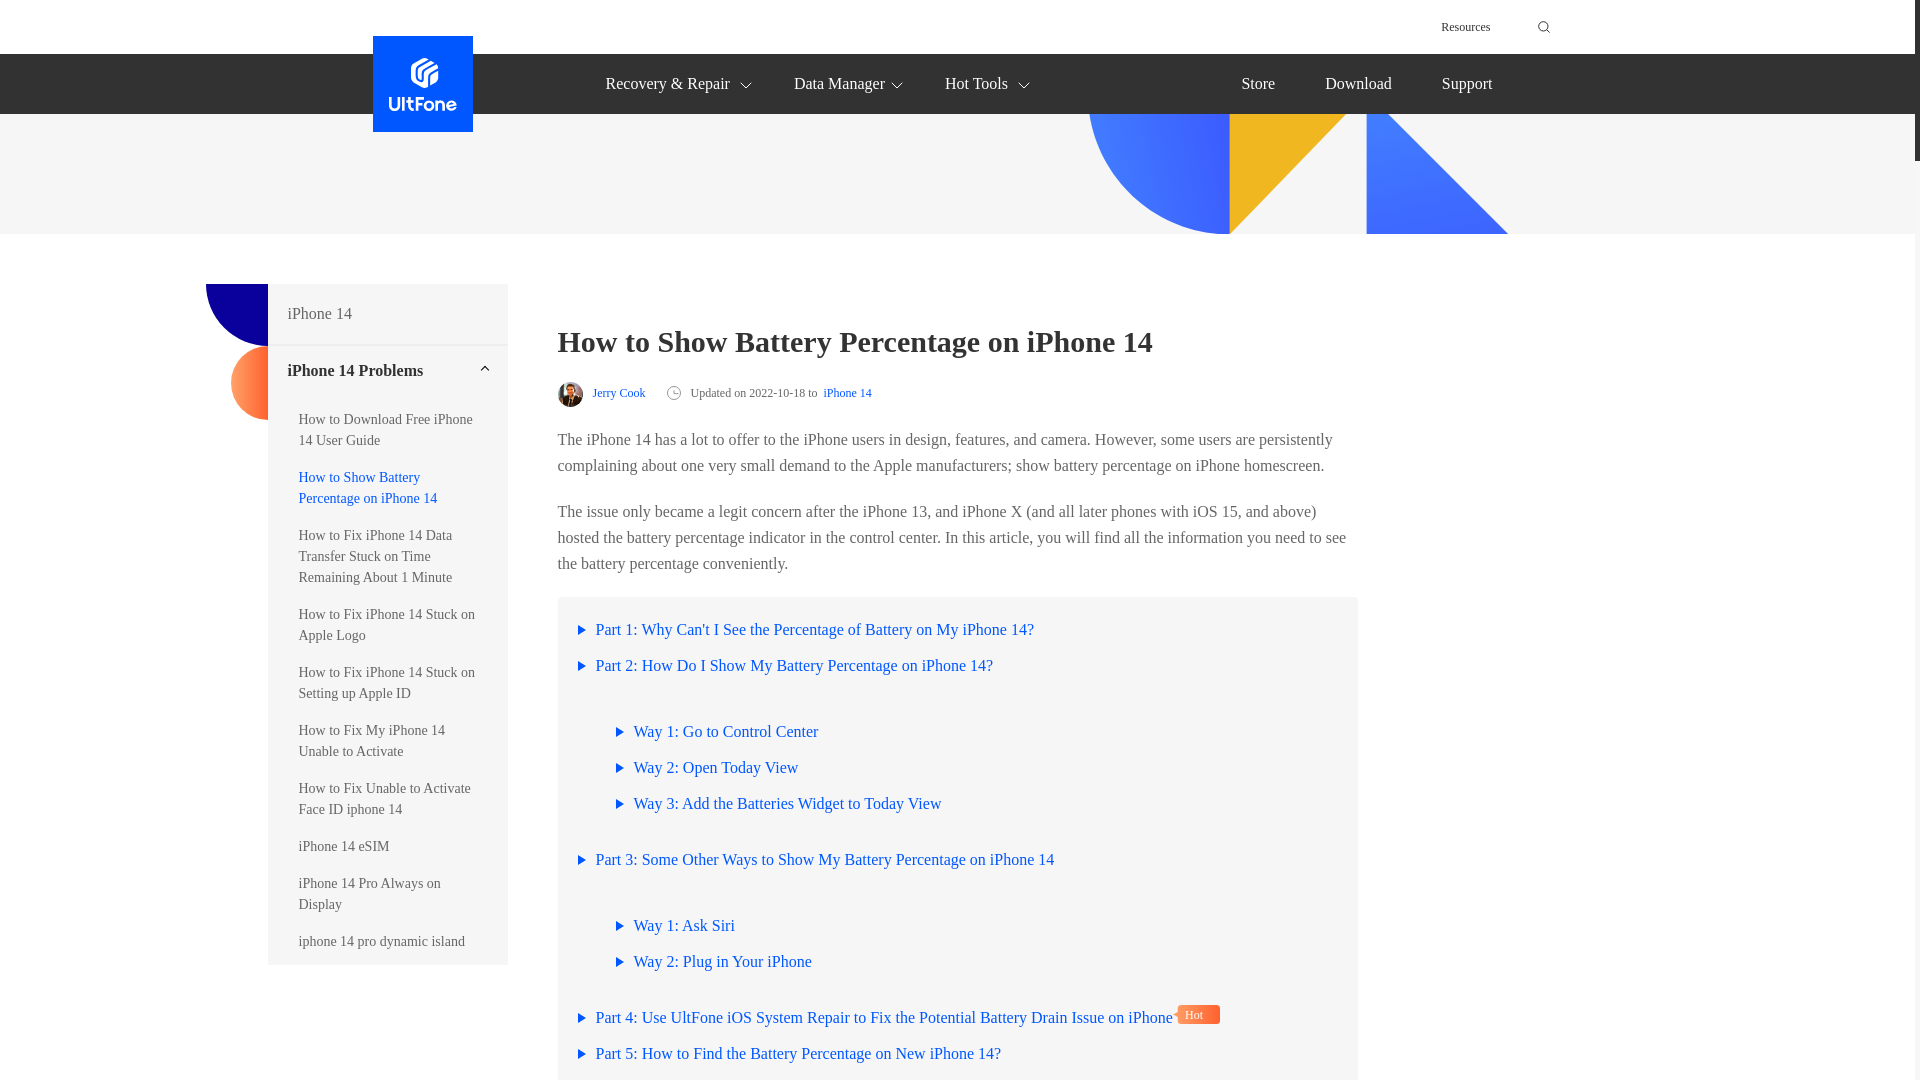  What do you see at coordinates (1465, 26) in the screenshot?
I see `Resources` at bounding box center [1465, 26].